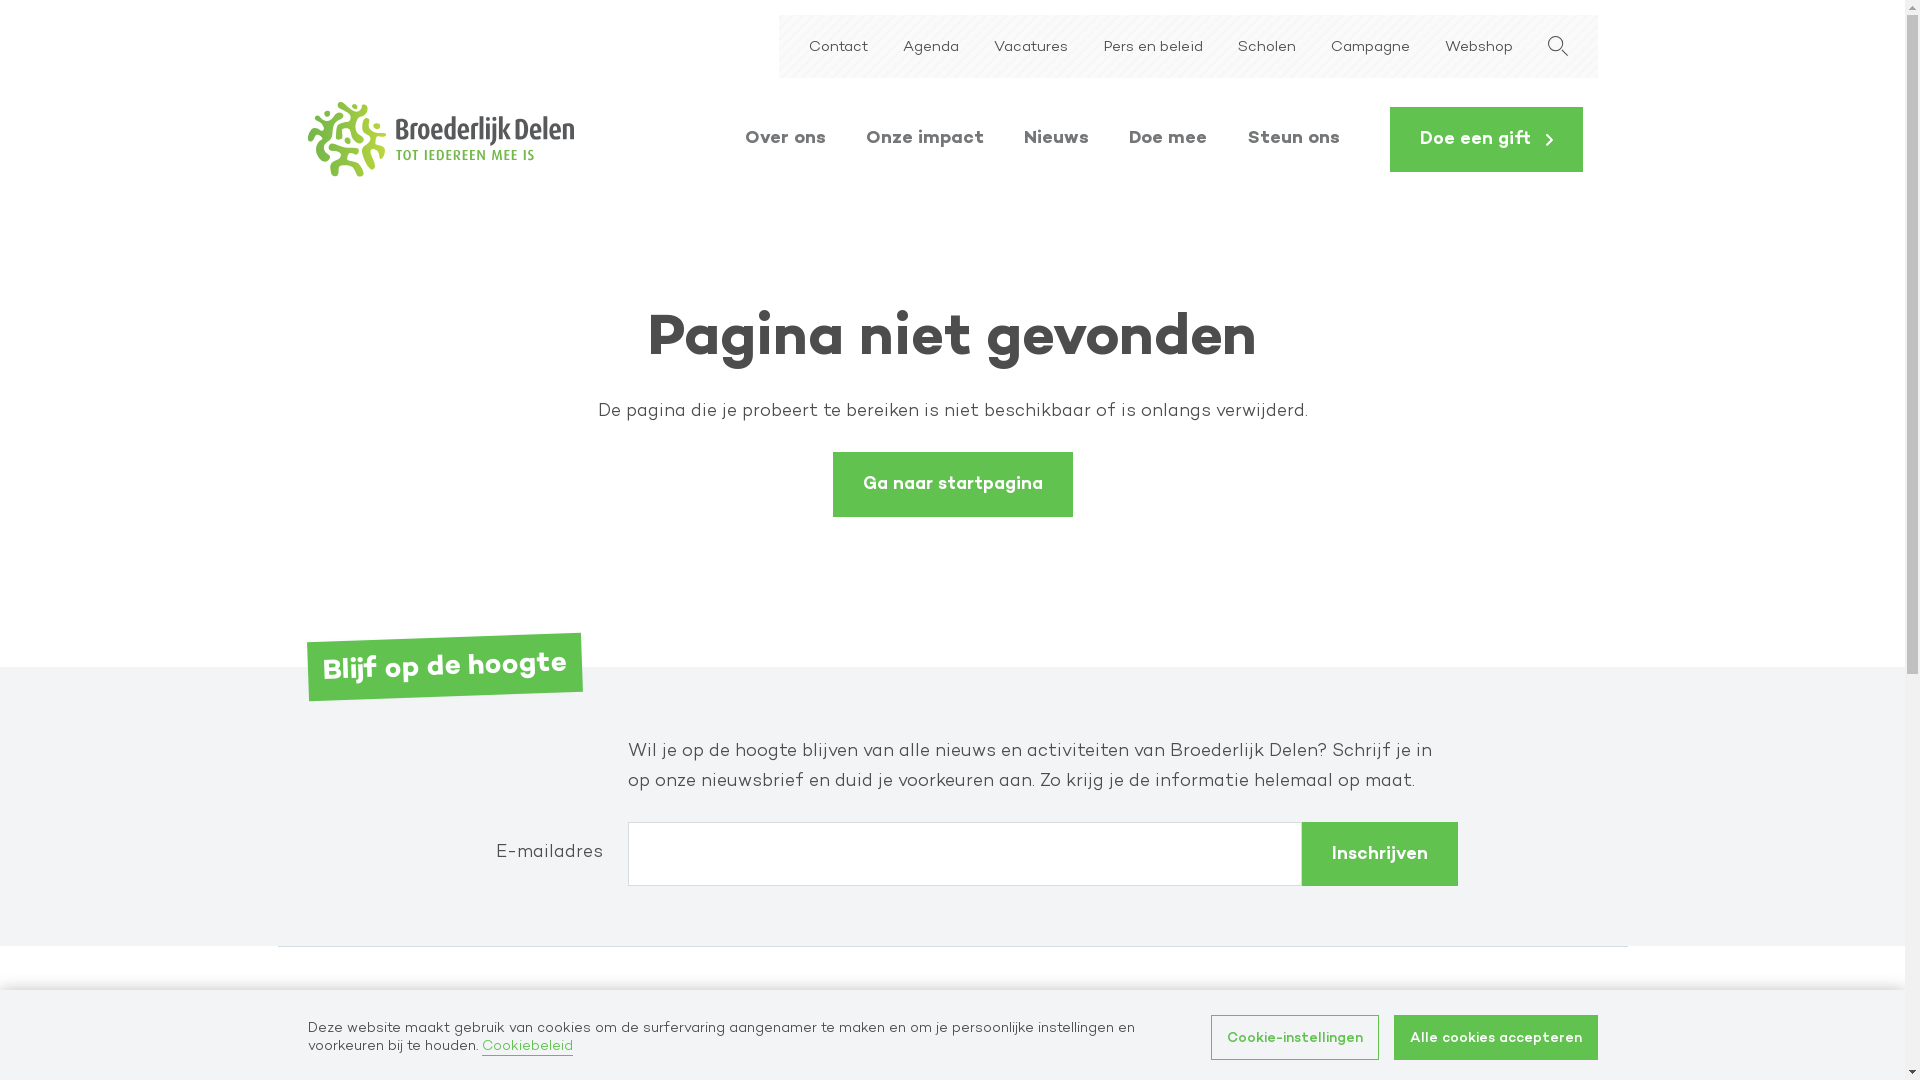 This screenshot has height=1080, width=1920. Describe the element at coordinates (1496, 1038) in the screenshot. I see `Alle cookies accepteren` at that location.